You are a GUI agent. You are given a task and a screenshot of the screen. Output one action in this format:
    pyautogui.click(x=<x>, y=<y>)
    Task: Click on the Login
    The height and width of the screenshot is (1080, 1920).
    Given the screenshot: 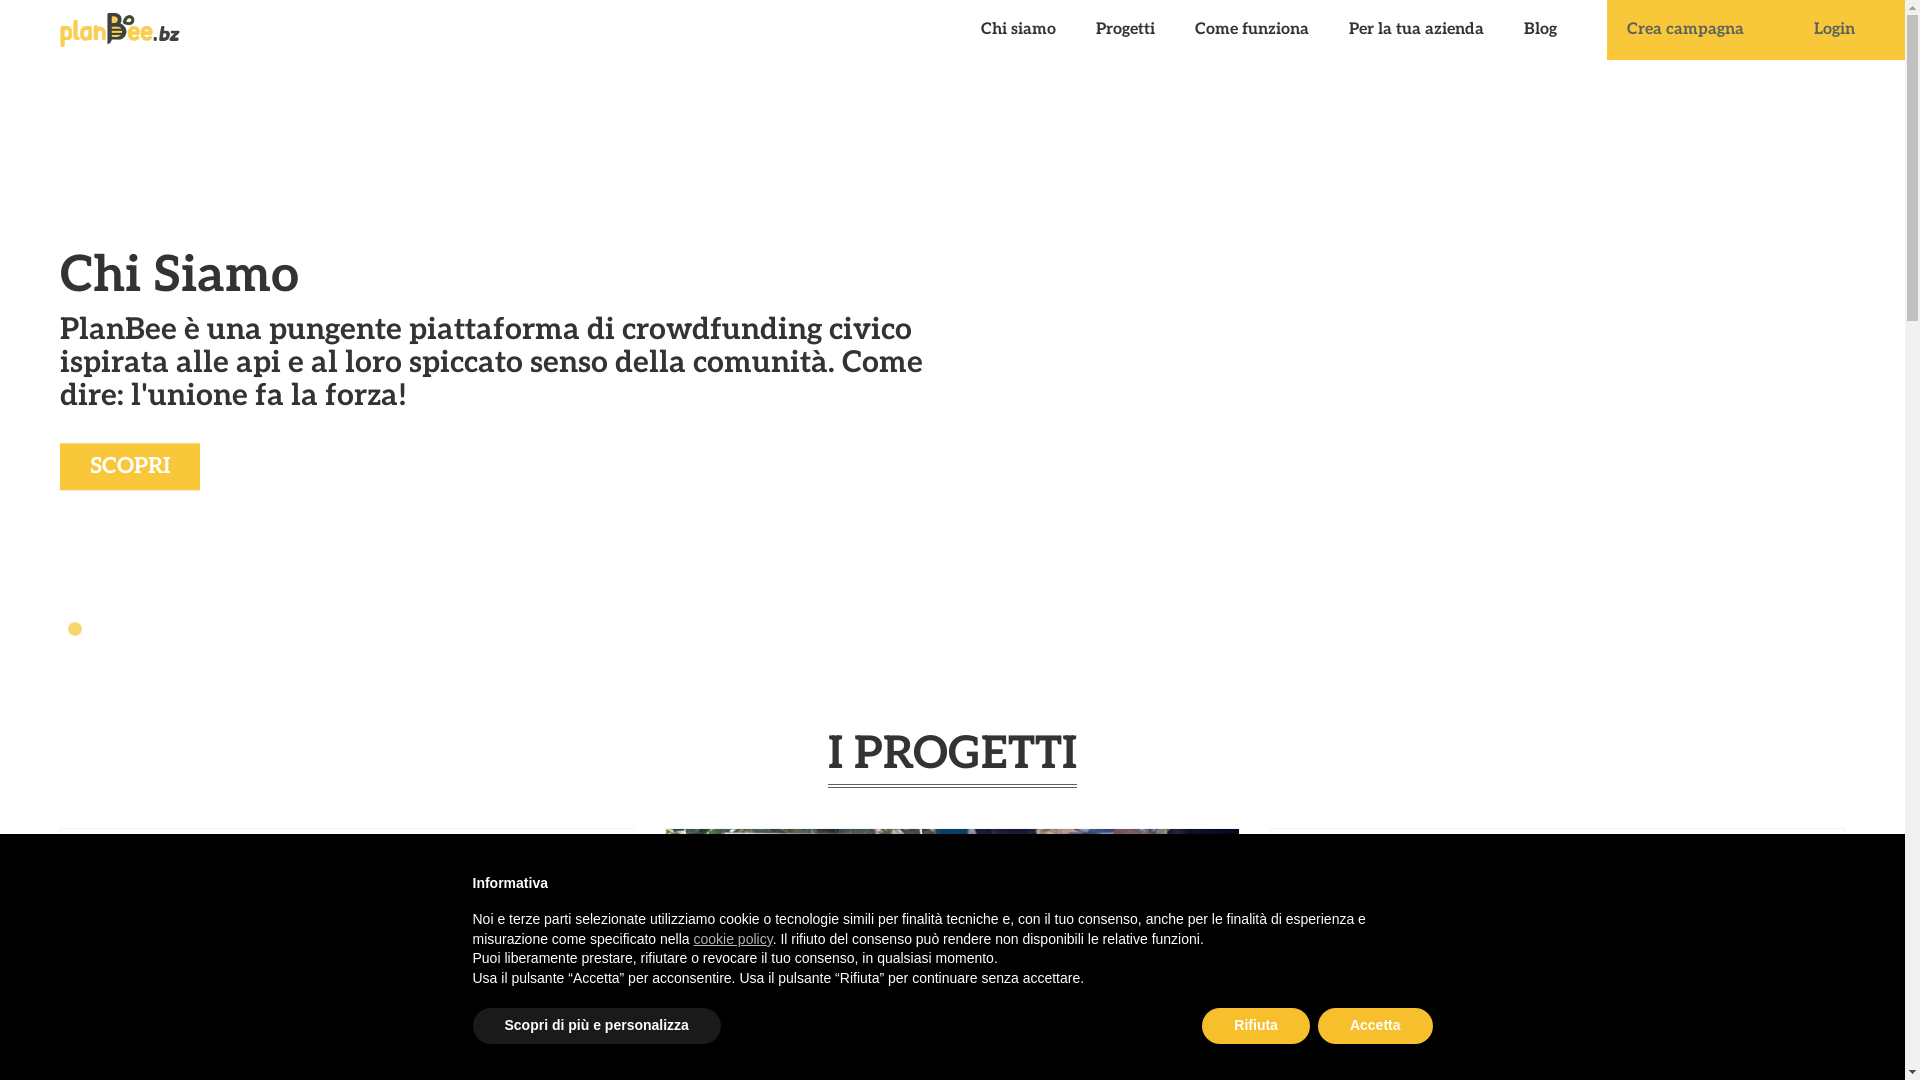 What is the action you would take?
    pyautogui.click(x=1834, y=30)
    